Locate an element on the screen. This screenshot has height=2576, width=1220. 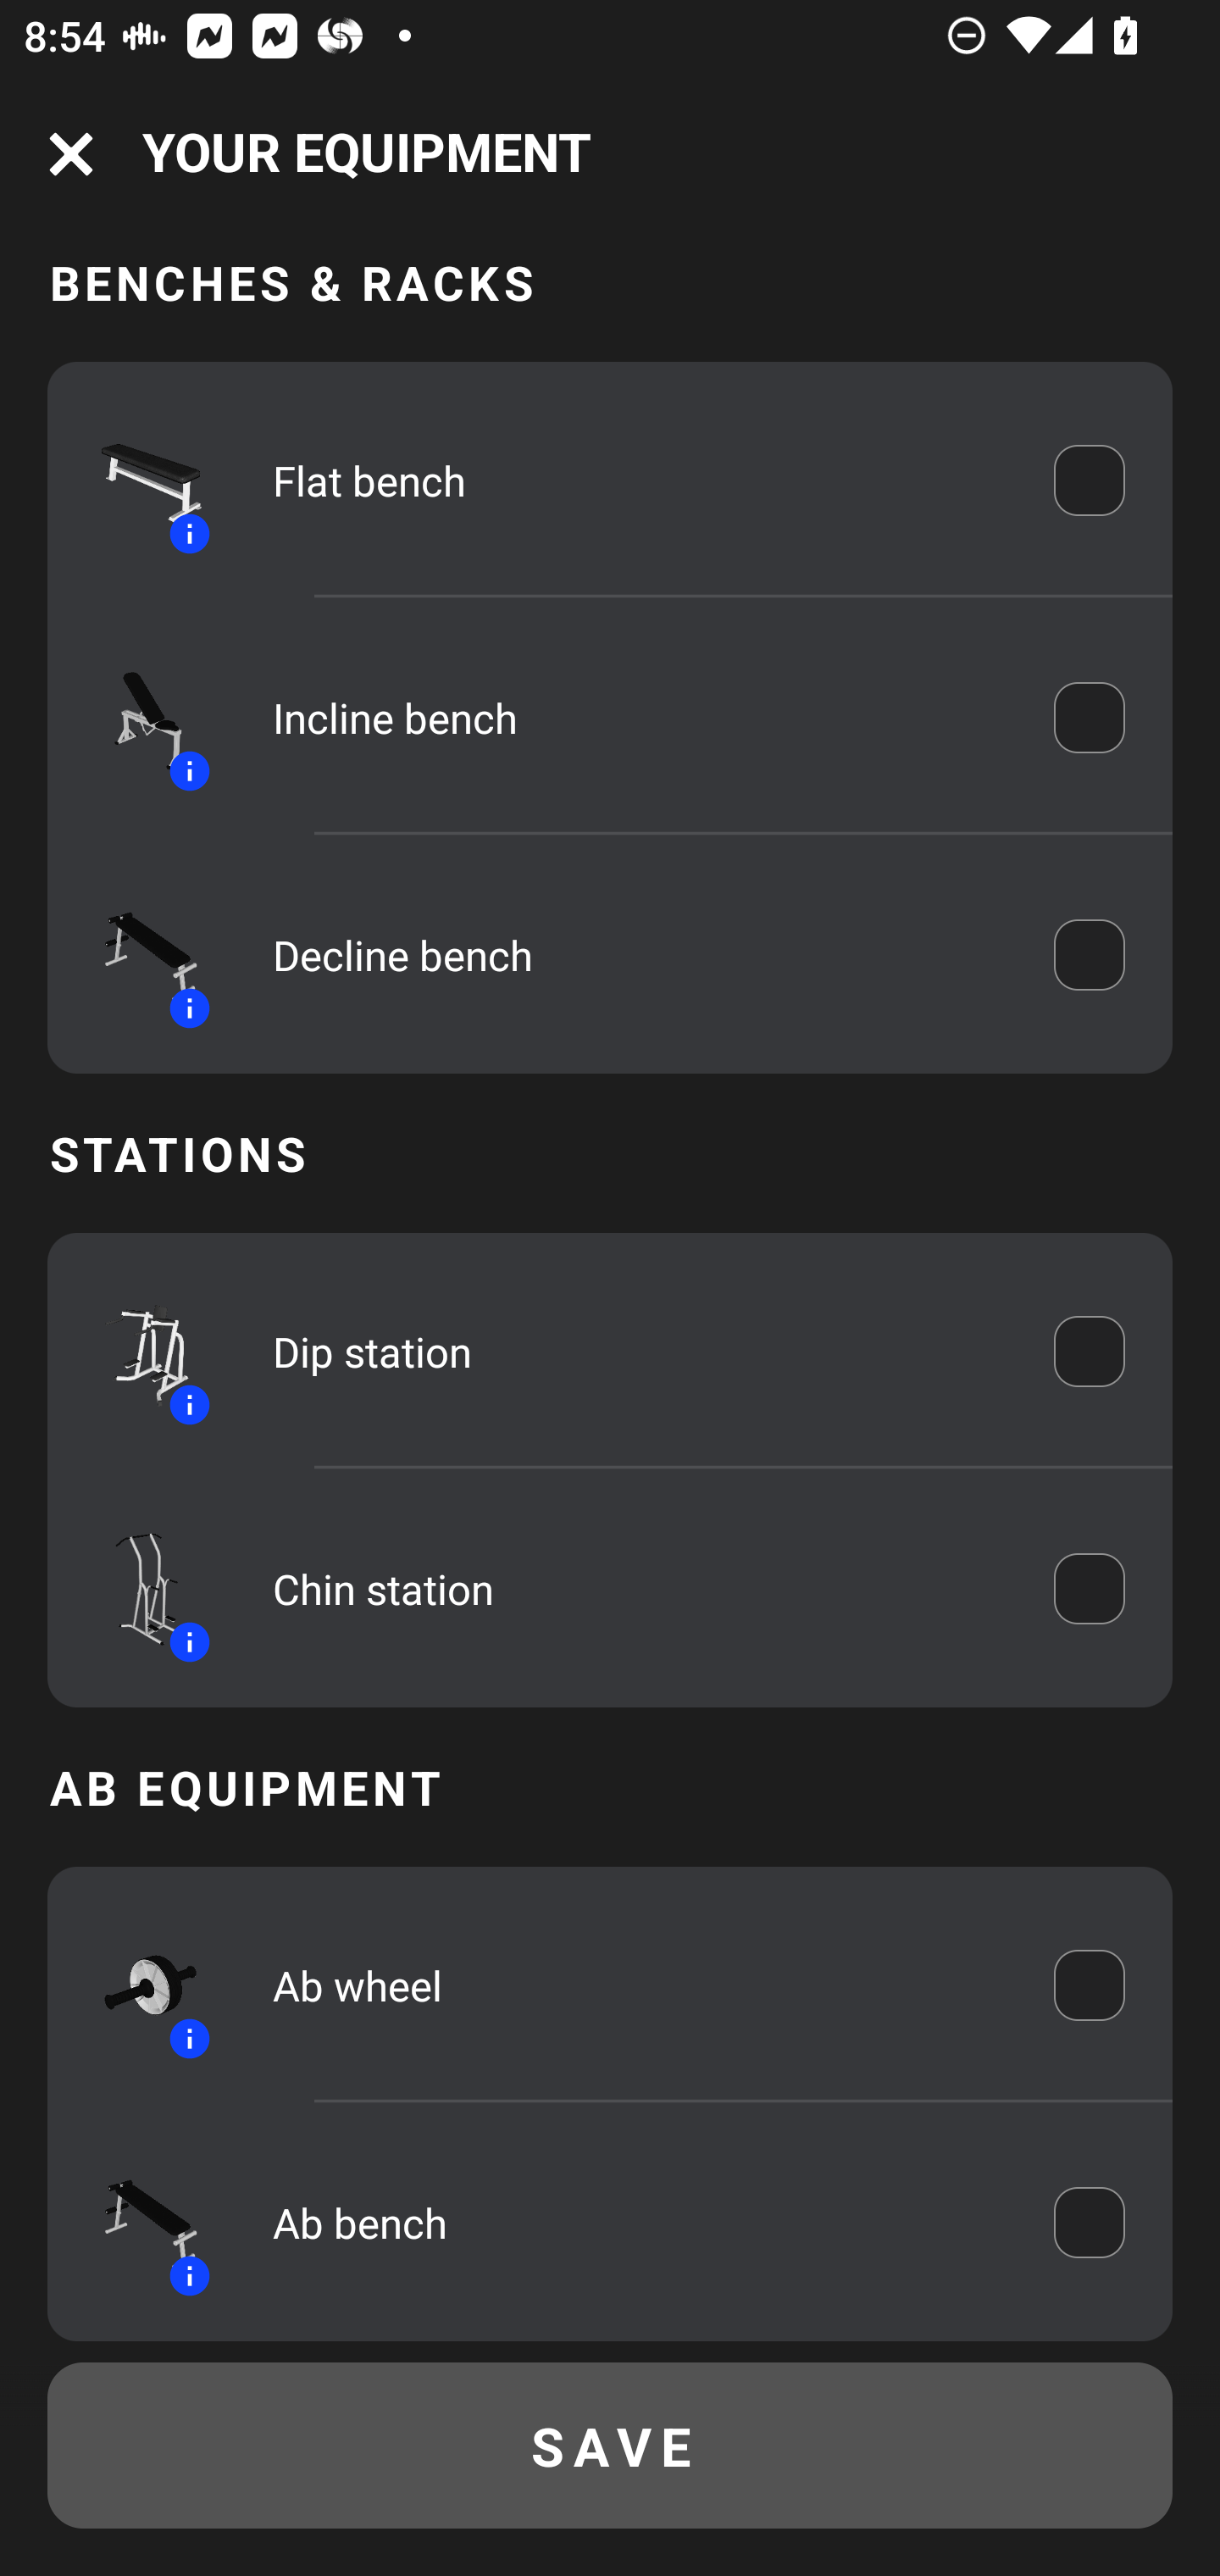
Ab wheel is located at coordinates (640, 1985).